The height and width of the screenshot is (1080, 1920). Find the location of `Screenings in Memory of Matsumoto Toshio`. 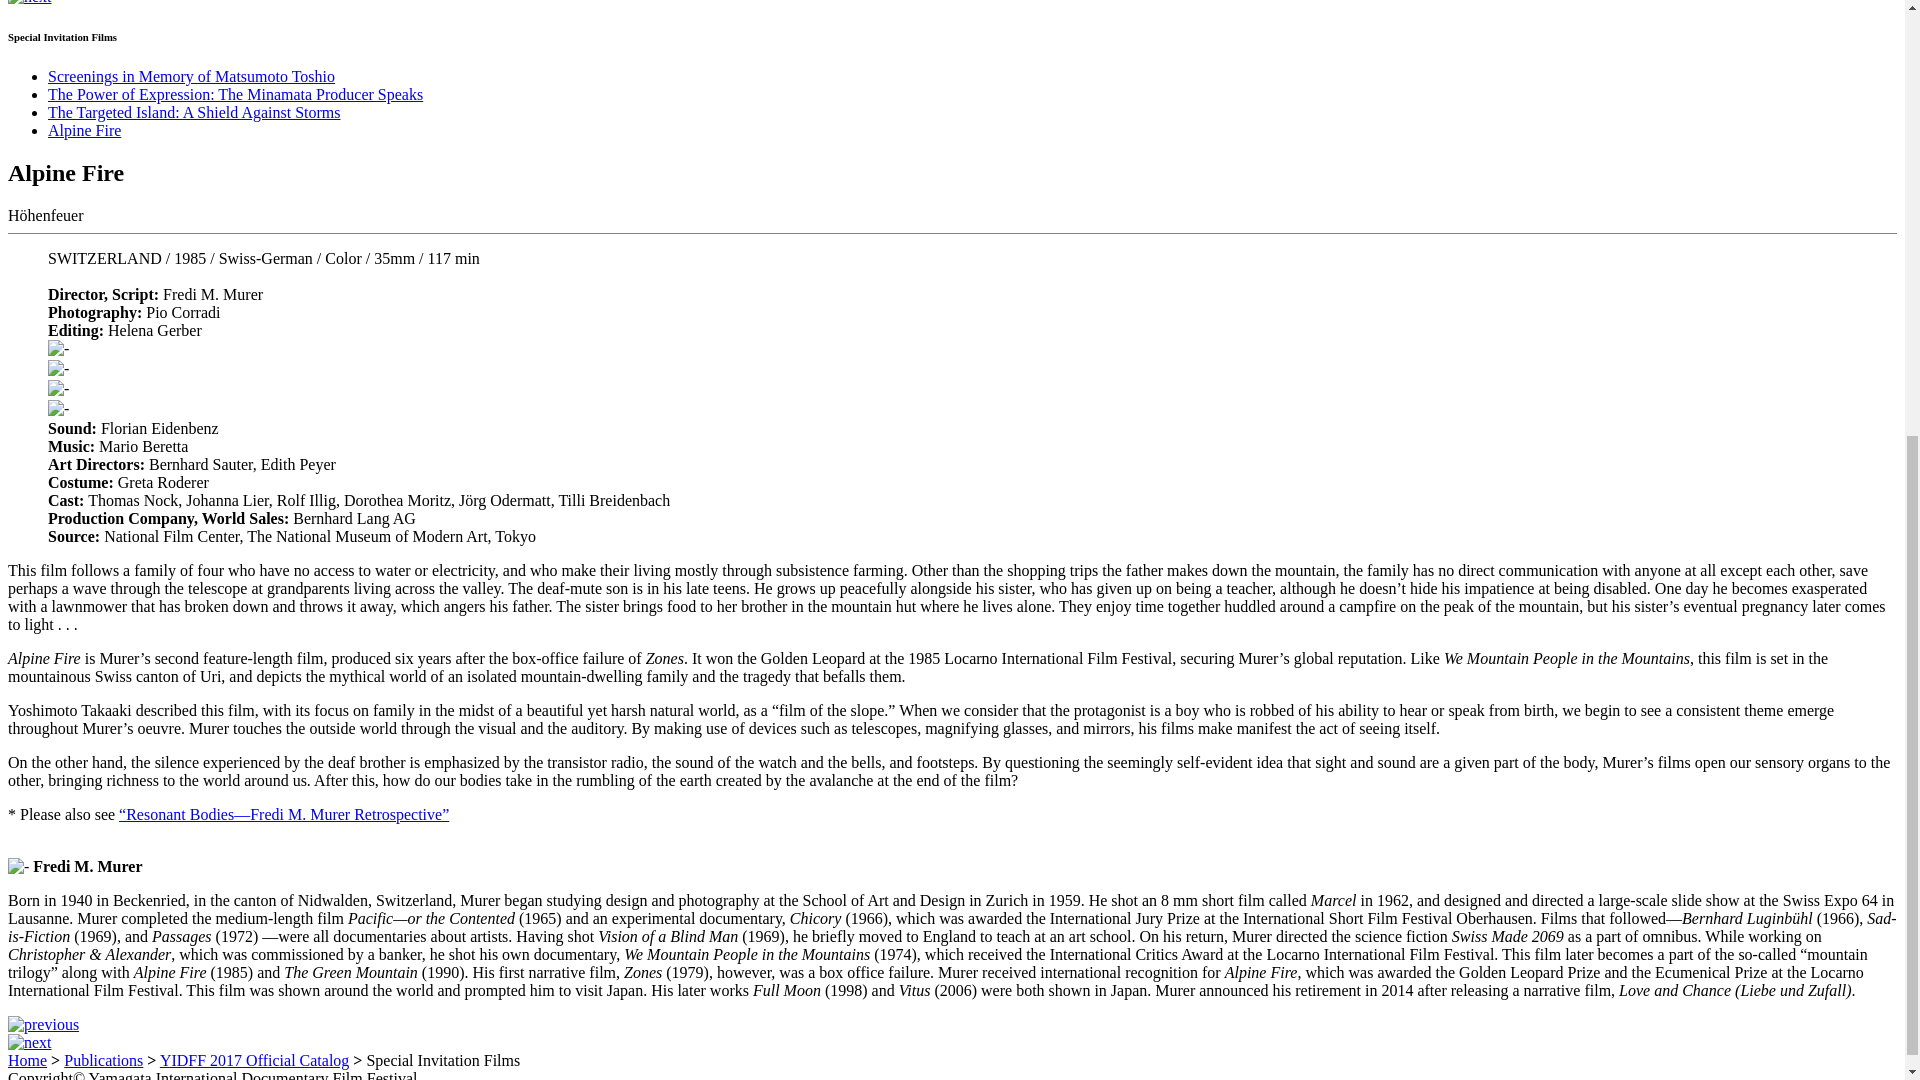

Screenings in Memory of Matsumoto Toshio is located at coordinates (191, 76).